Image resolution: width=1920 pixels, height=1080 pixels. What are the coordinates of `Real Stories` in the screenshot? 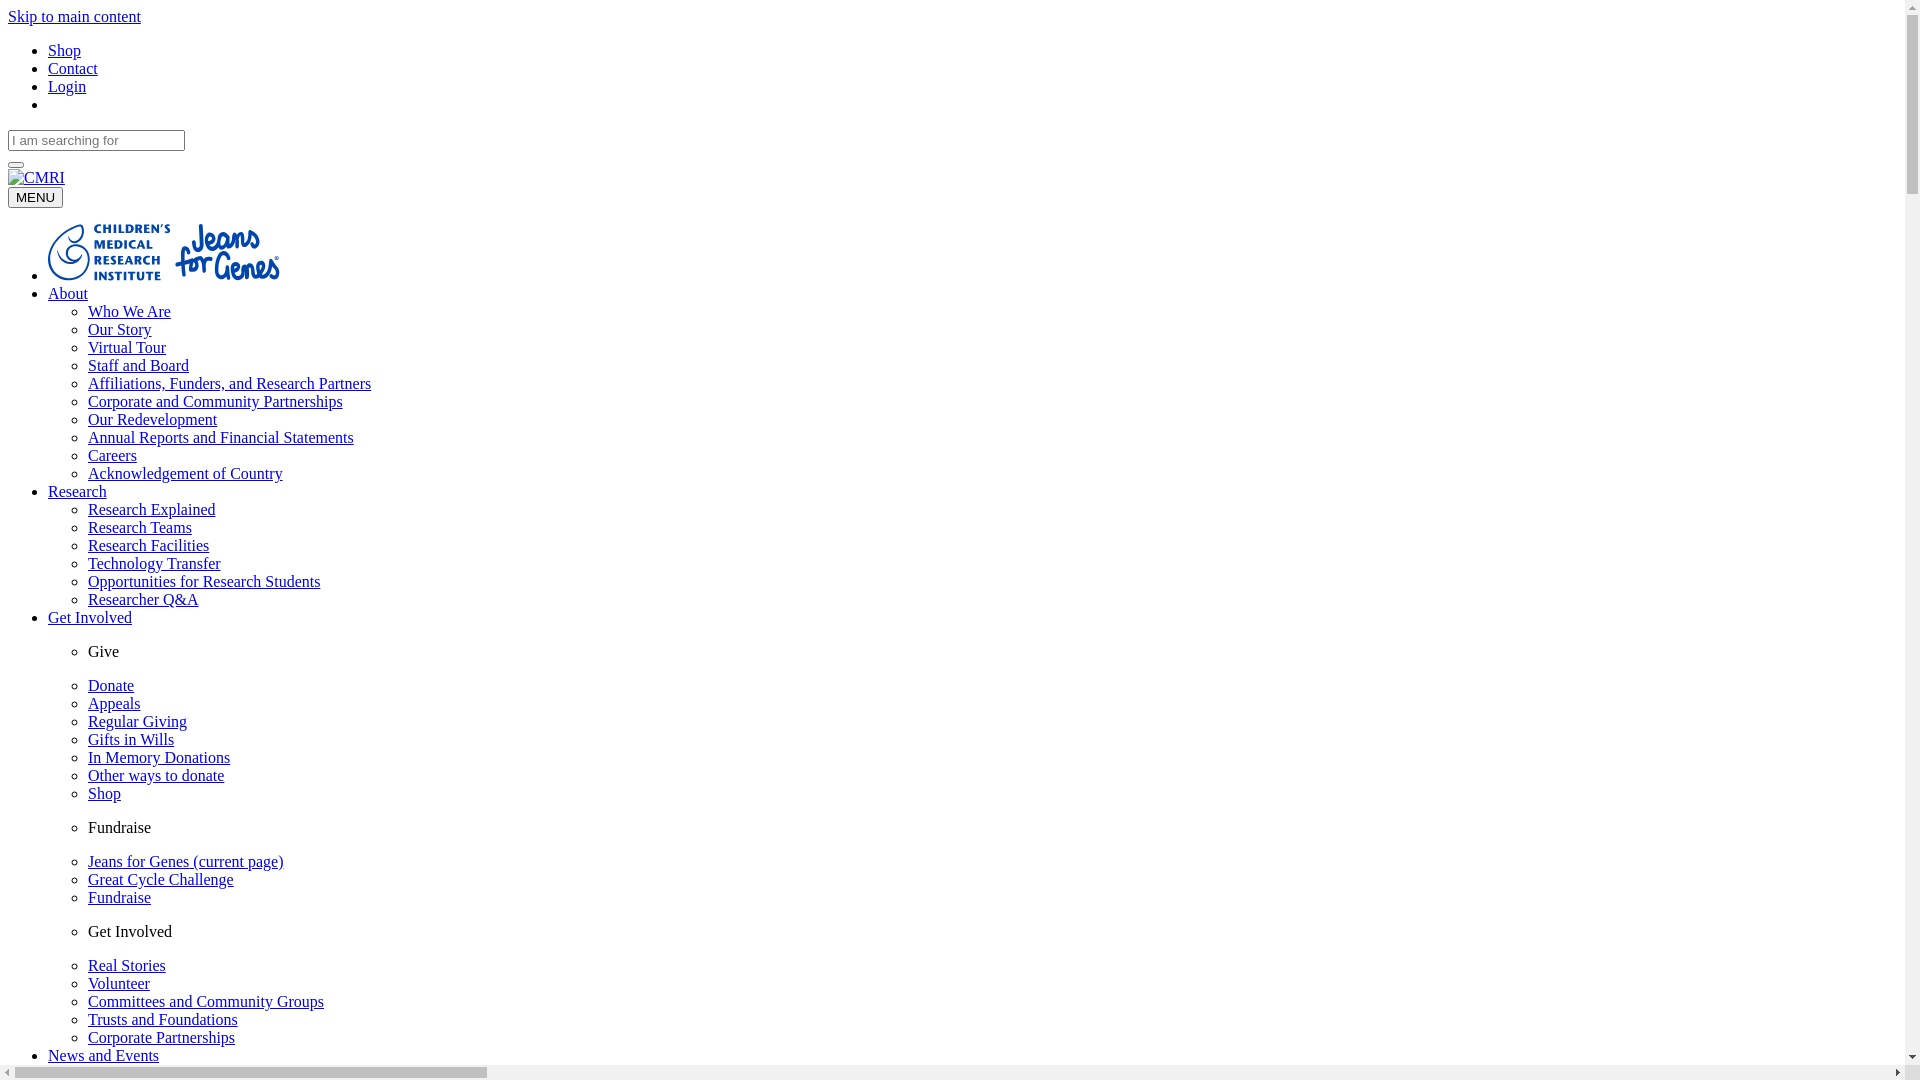 It's located at (127, 966).